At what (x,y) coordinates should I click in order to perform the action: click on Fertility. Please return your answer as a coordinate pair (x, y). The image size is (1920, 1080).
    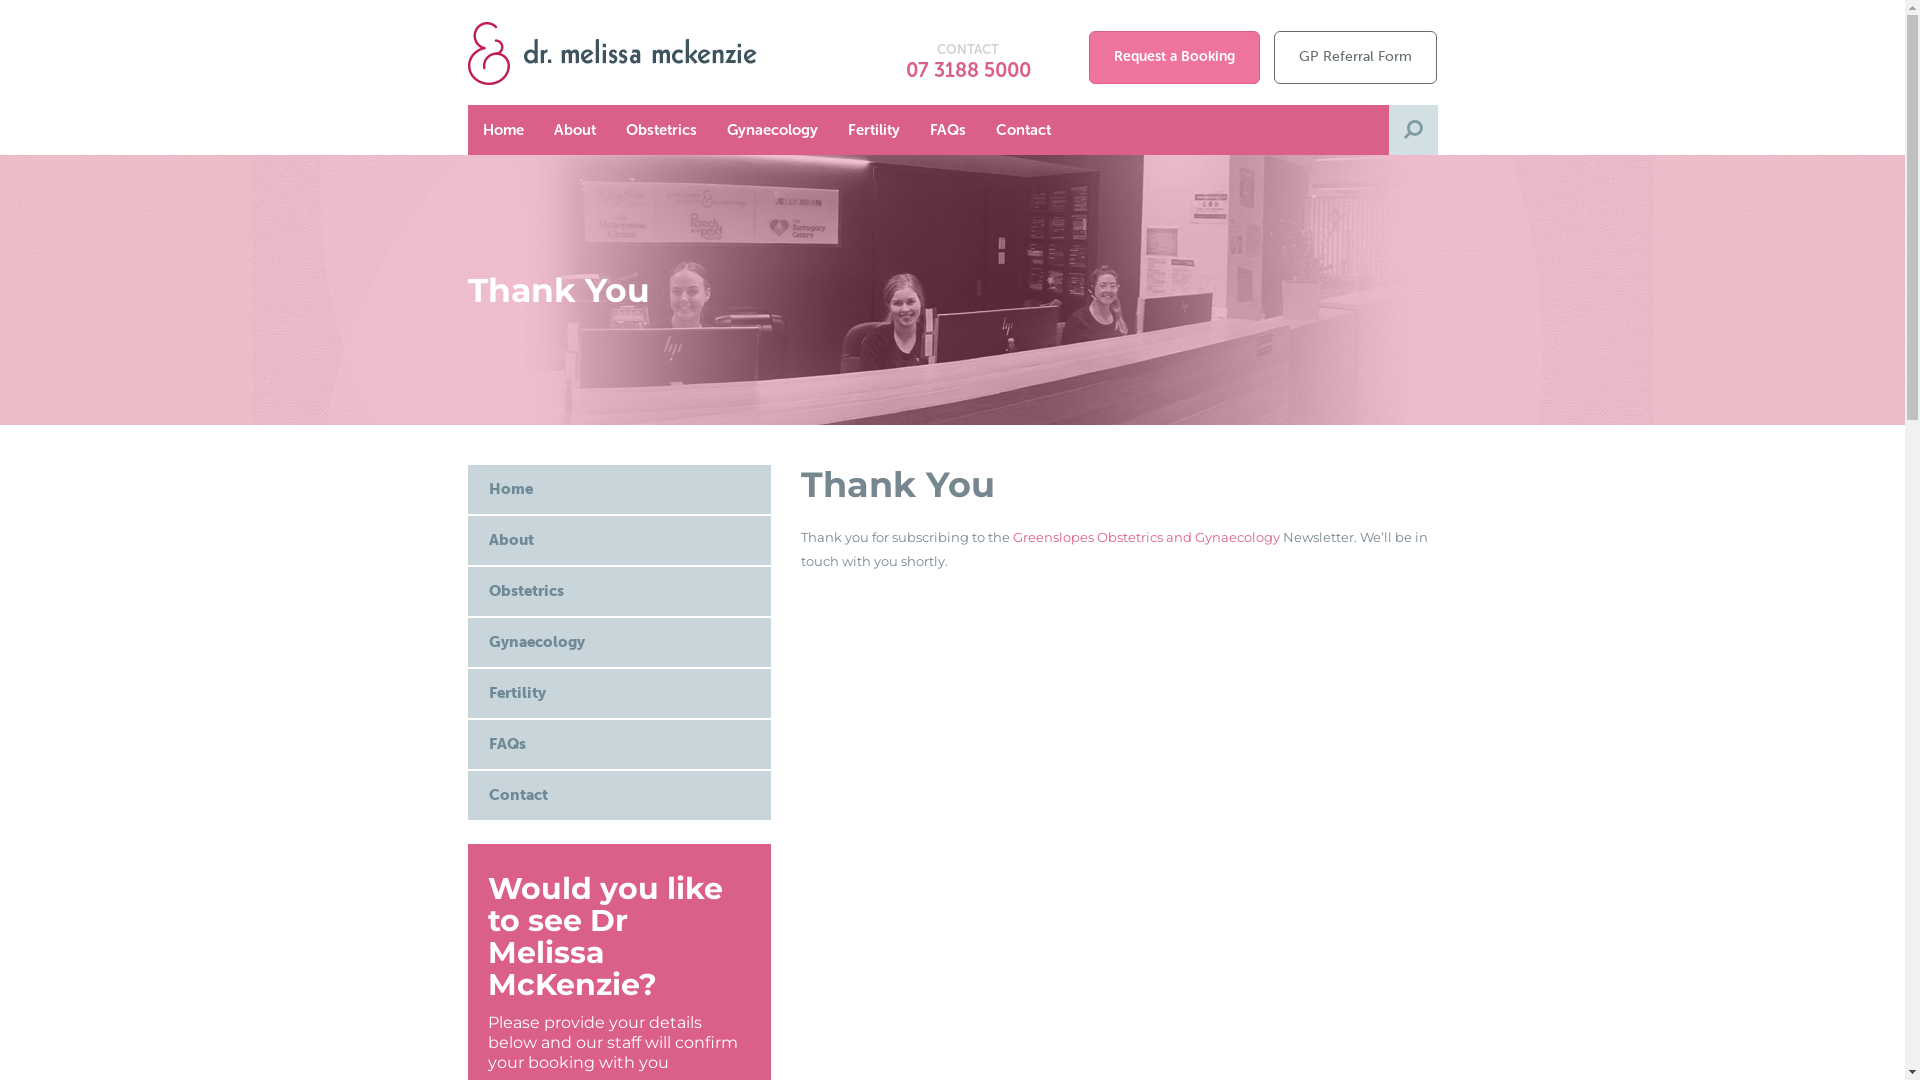
    Looking at the image, I should click on (620, 694).